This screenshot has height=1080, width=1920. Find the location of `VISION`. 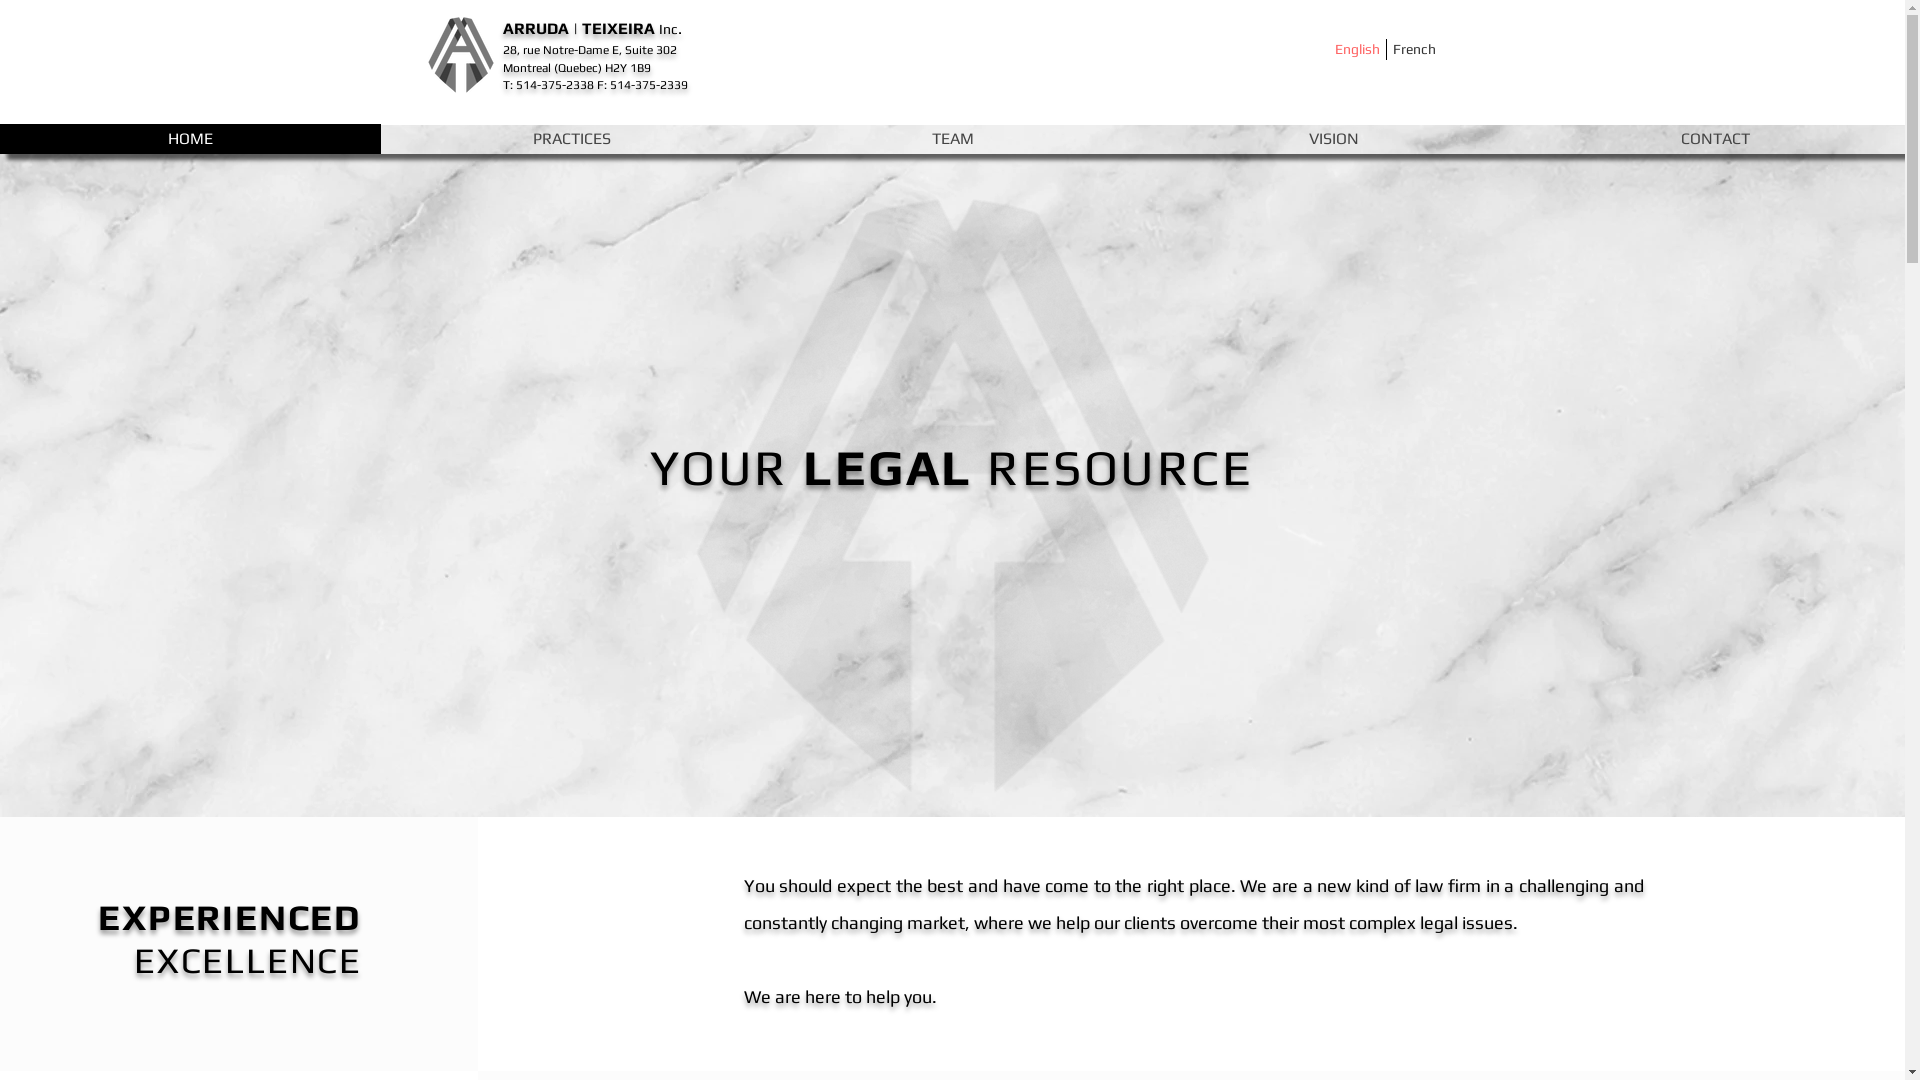

VISION is located at coordinates (1334, 139).